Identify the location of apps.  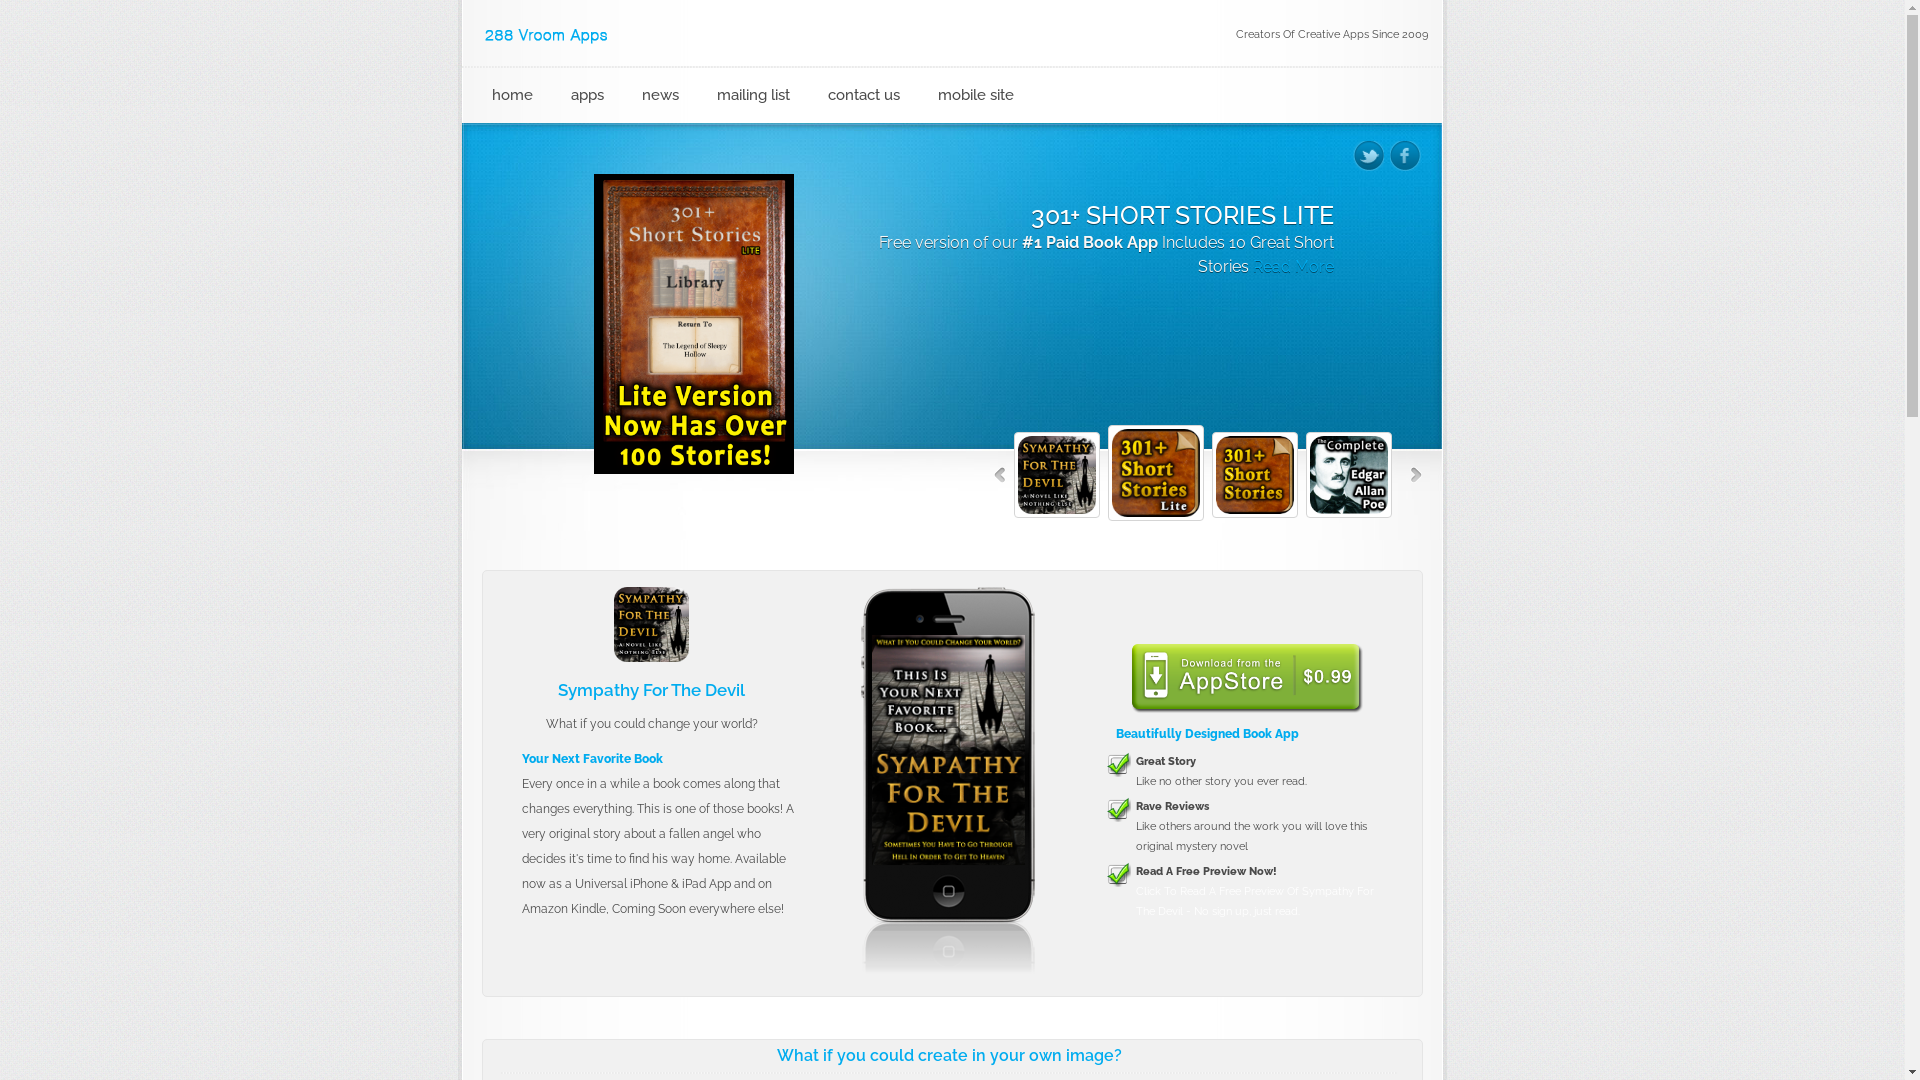
(588, 96).